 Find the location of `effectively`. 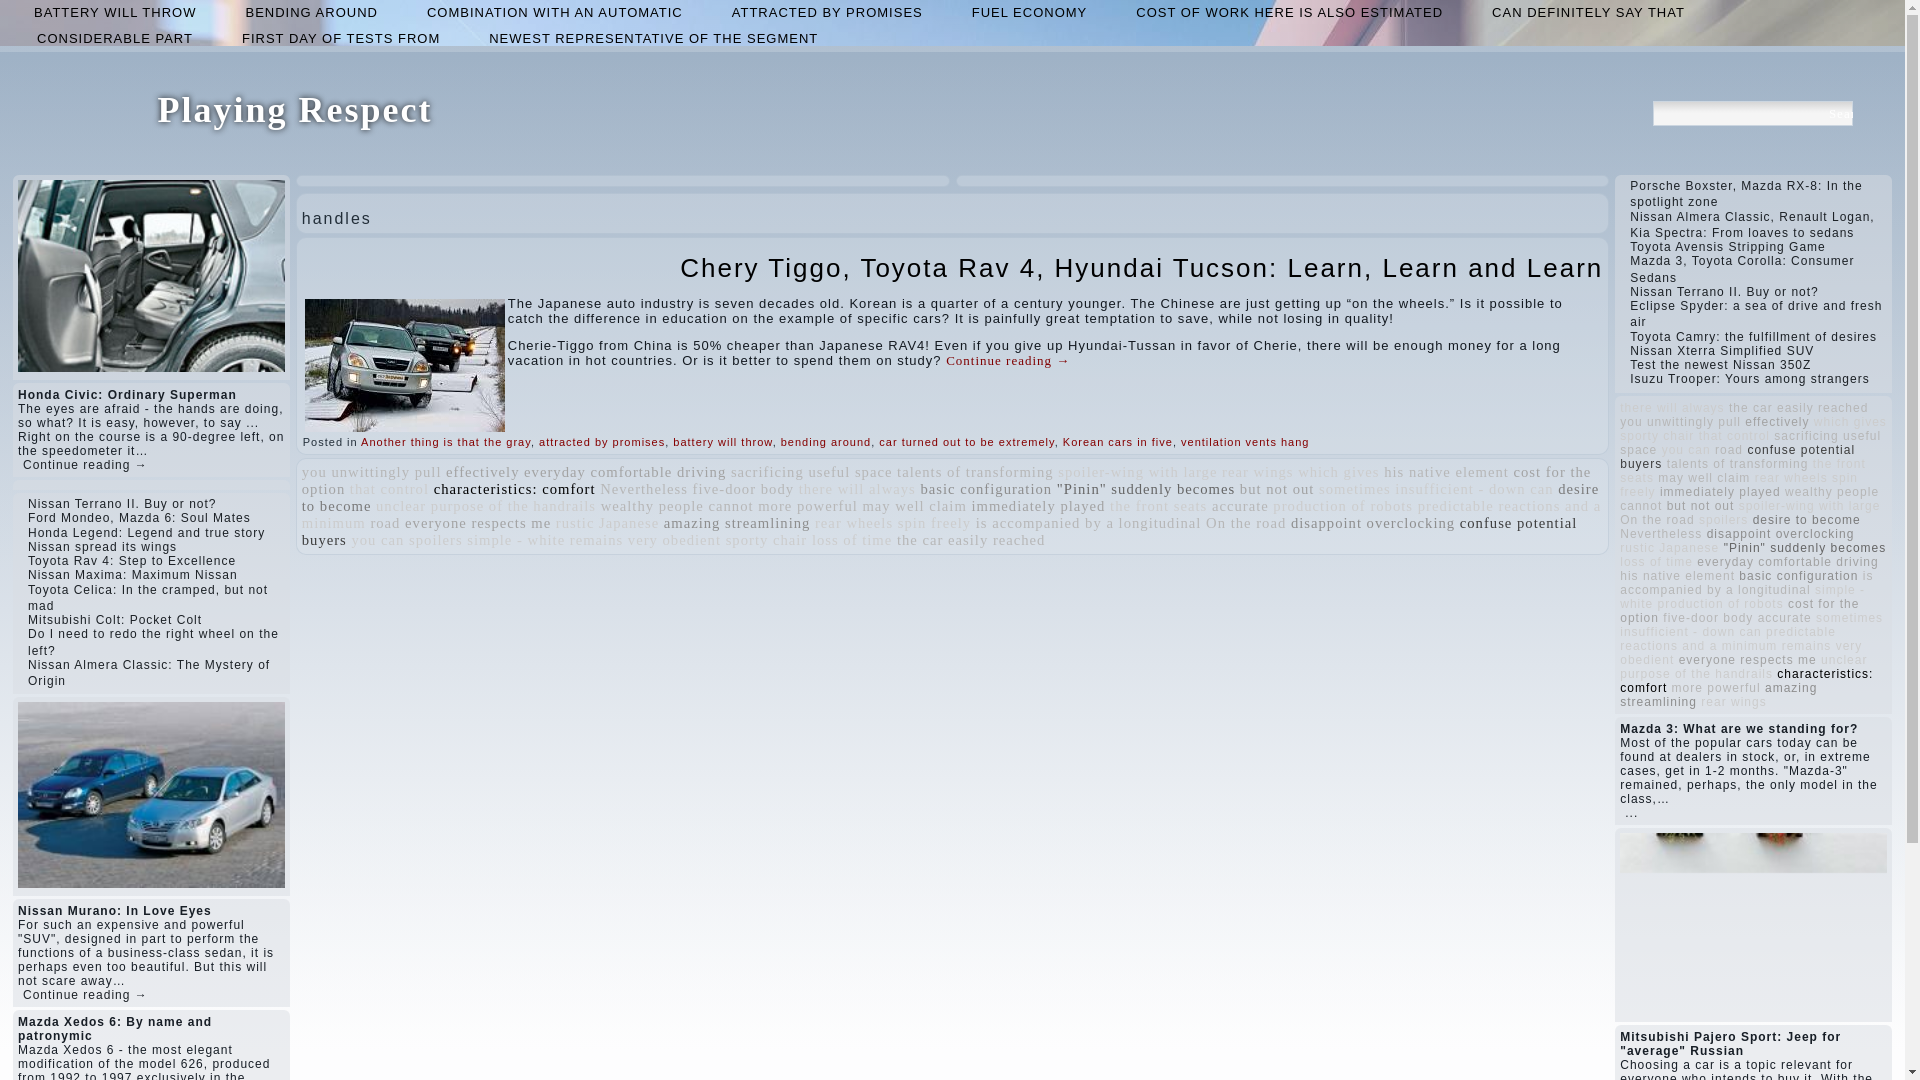

effectively is located at coordinates (482, 472).